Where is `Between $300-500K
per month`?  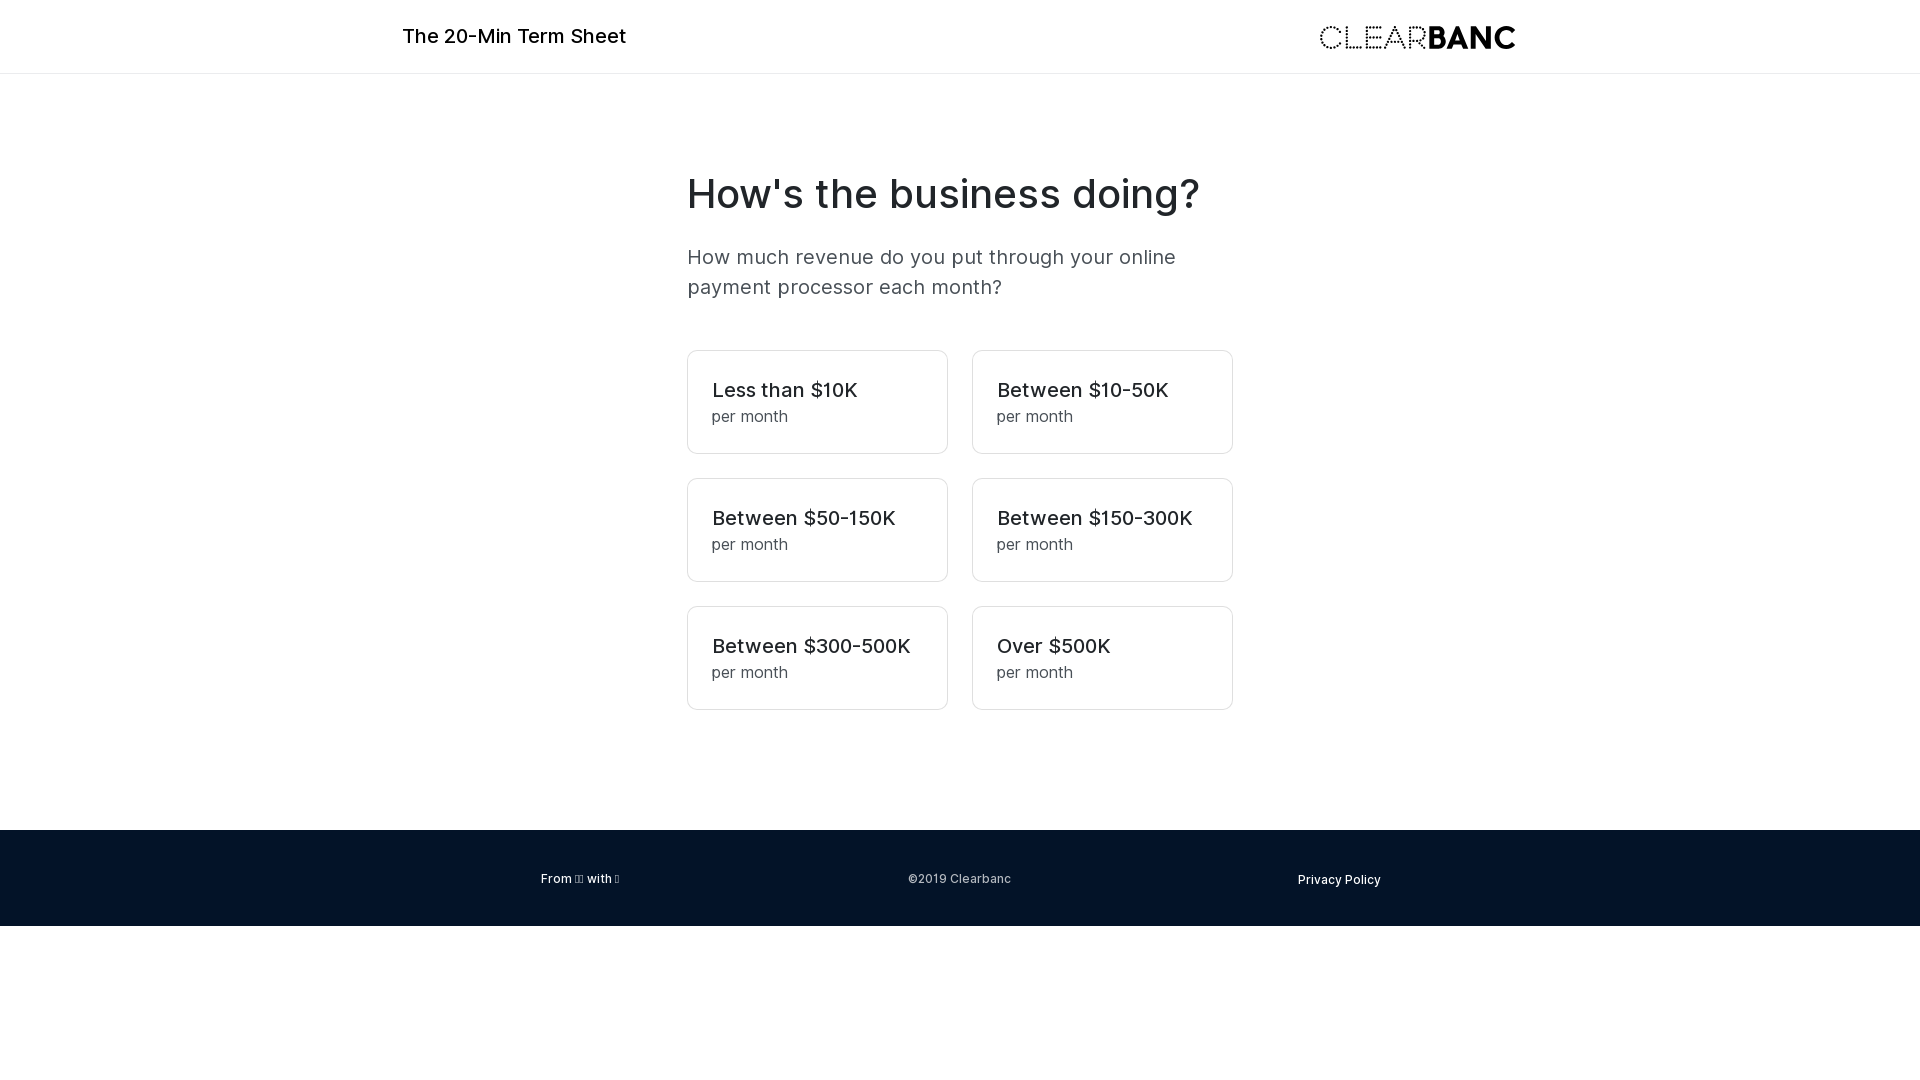
Between $300-500K
per month is located at coordinates (818, 658).